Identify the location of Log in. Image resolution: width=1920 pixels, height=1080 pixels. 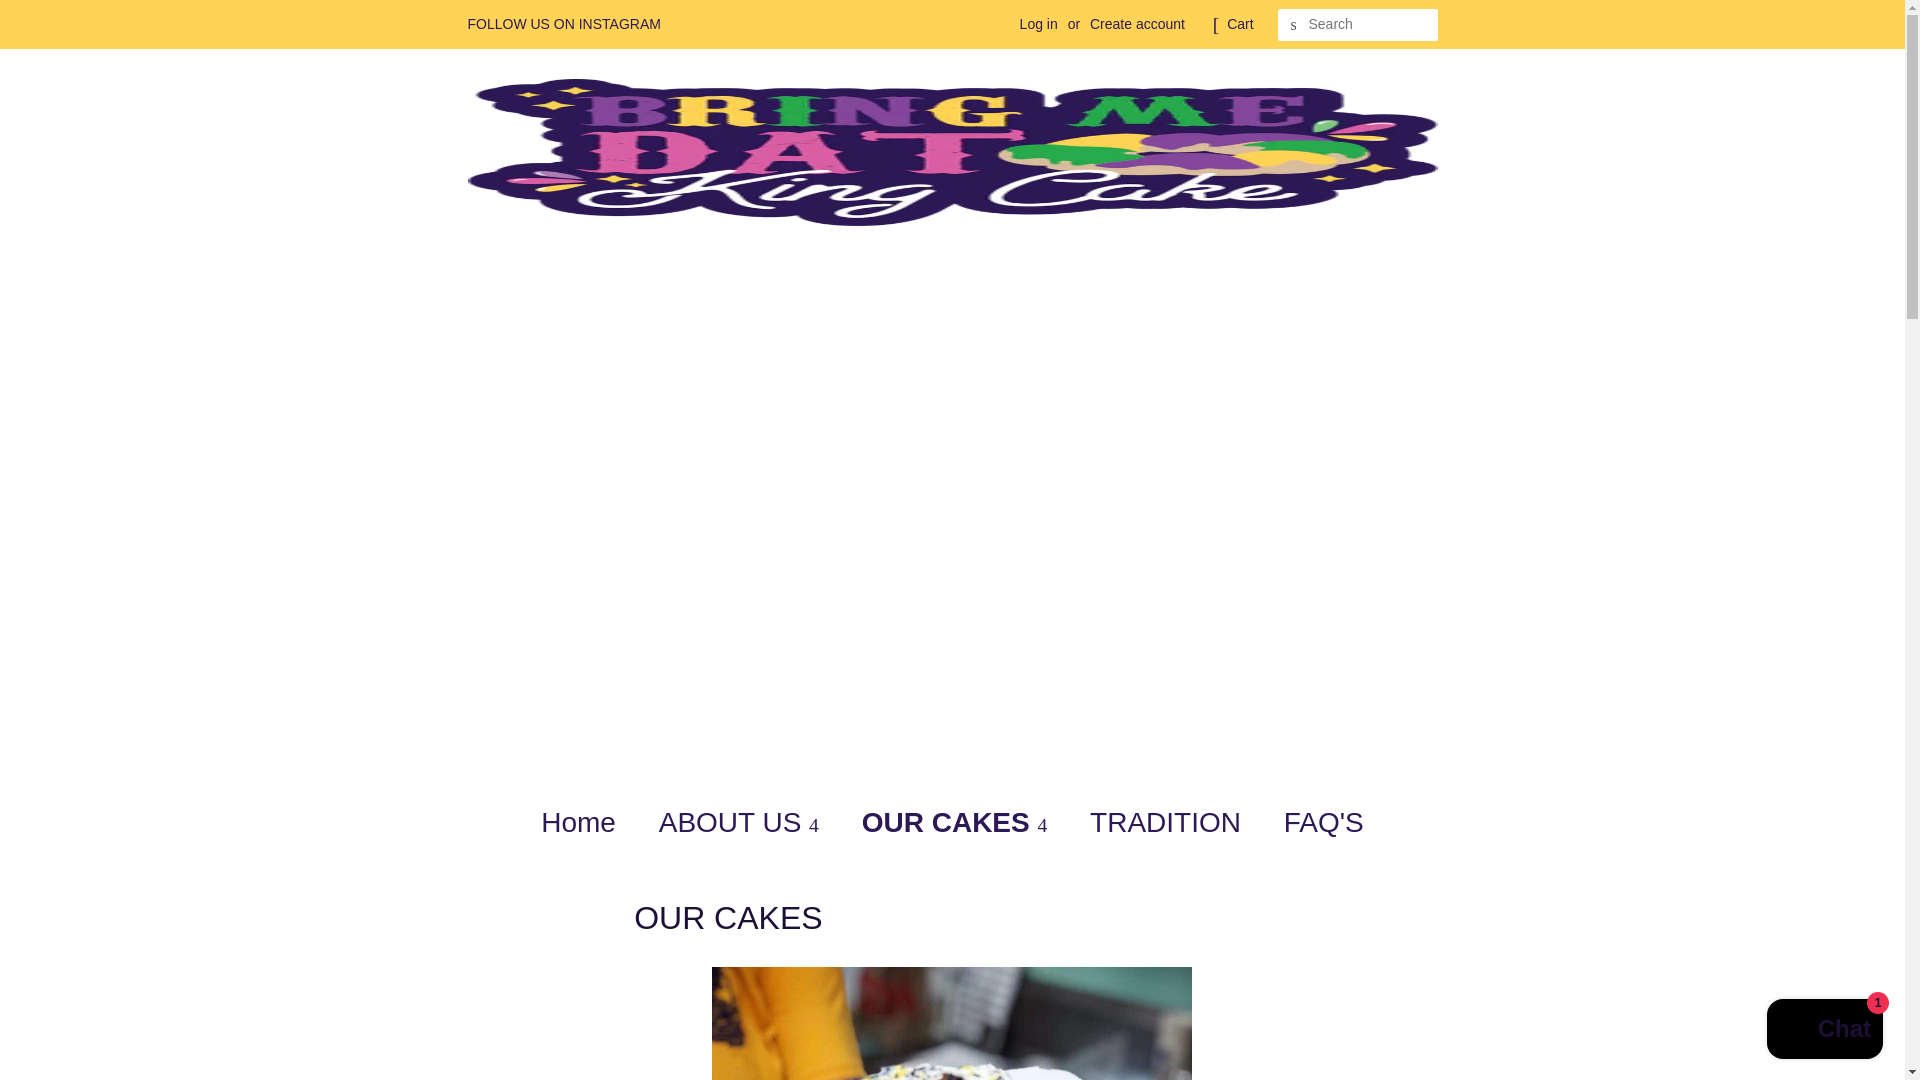
(1038, 24).